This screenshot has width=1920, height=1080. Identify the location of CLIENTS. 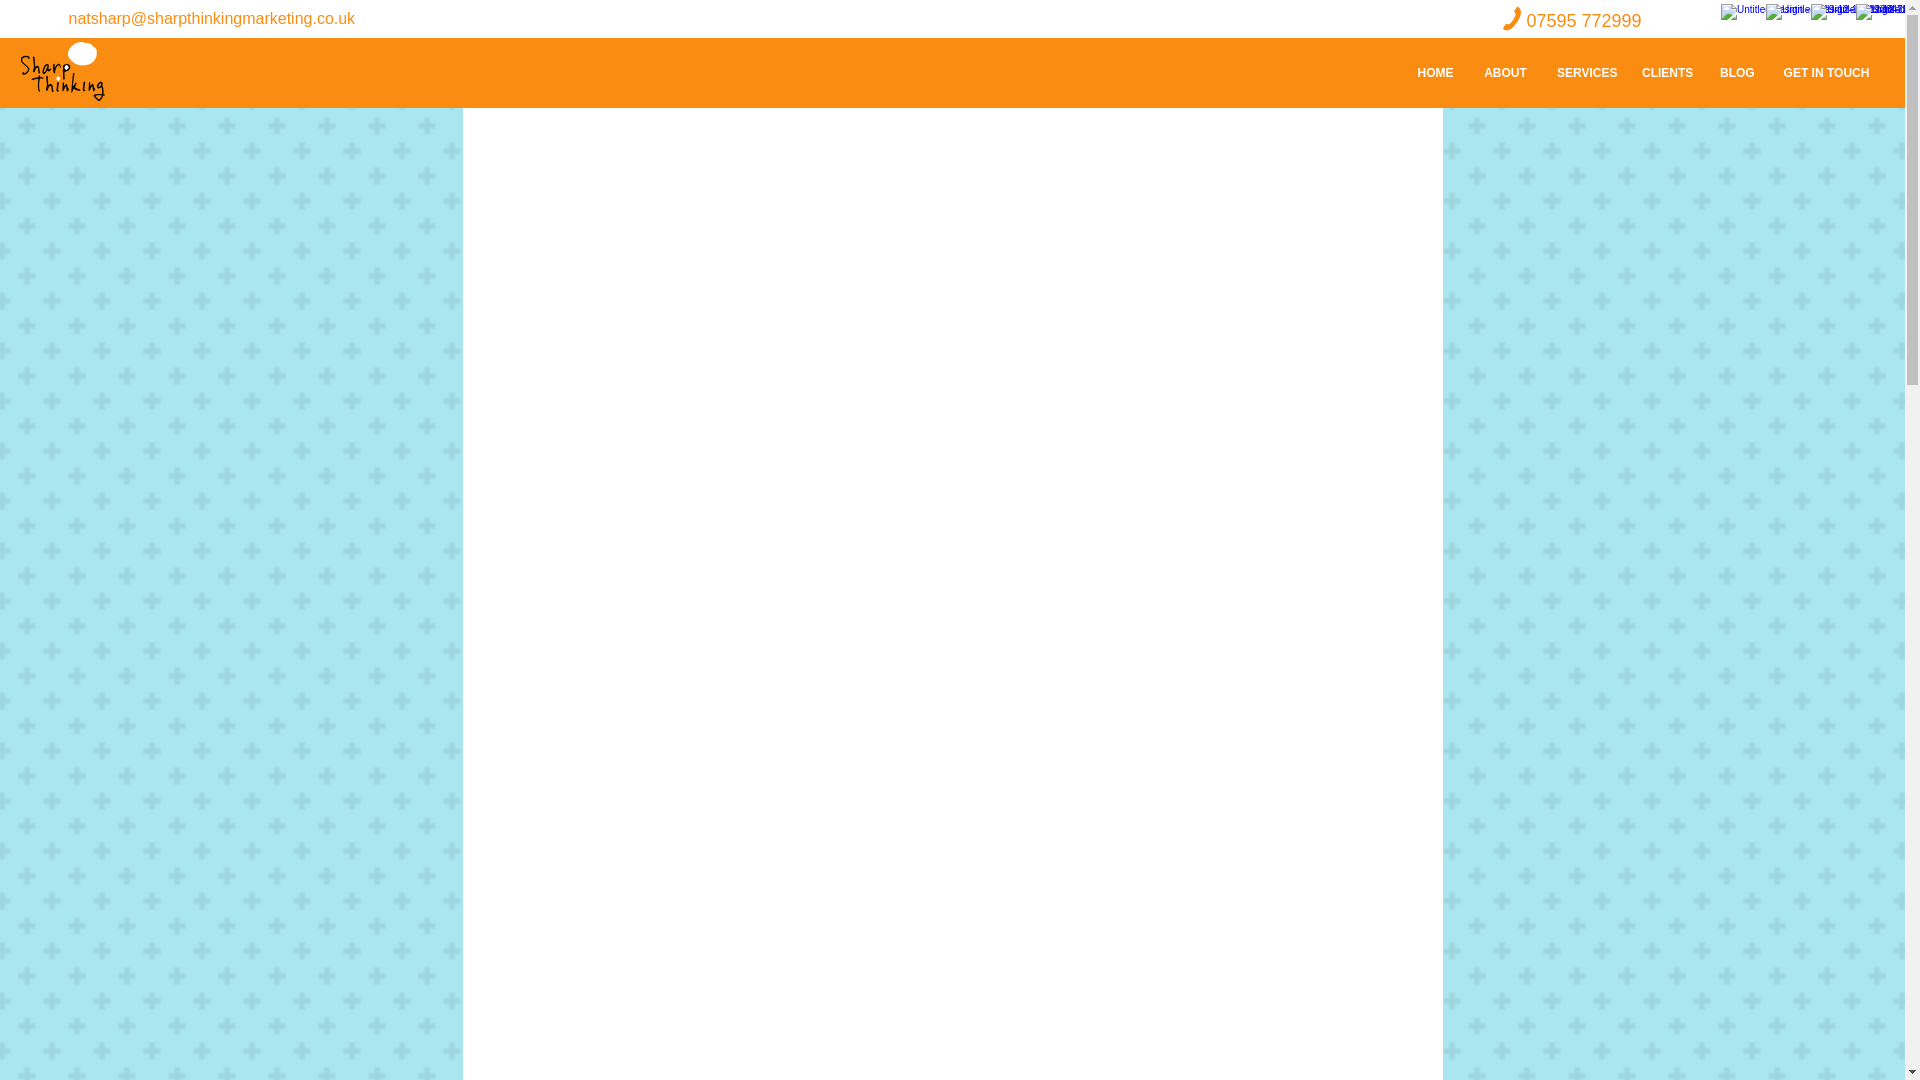
(1665, 73).